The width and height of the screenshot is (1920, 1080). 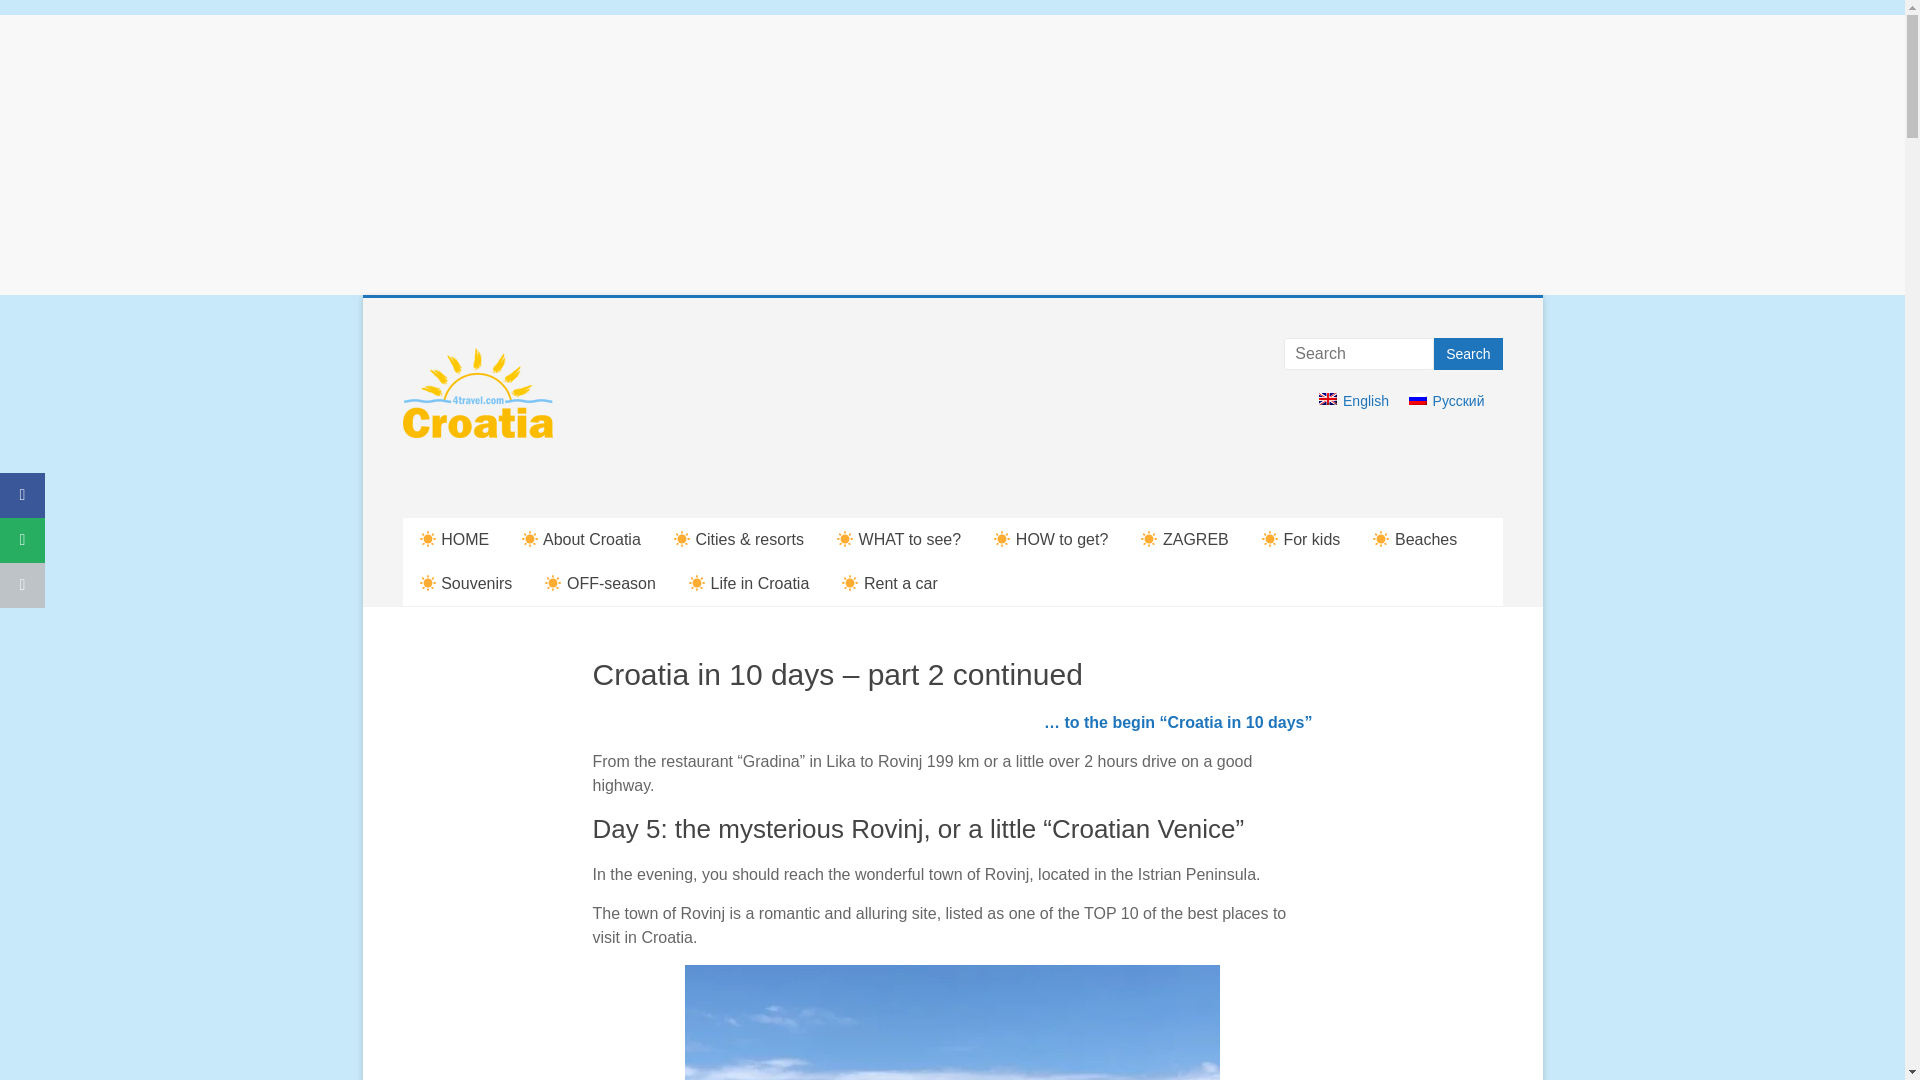 What do you see at coordinates (1414, 540) in the screenshot?
I see `Beaches` at bounding box center [1414, 540].